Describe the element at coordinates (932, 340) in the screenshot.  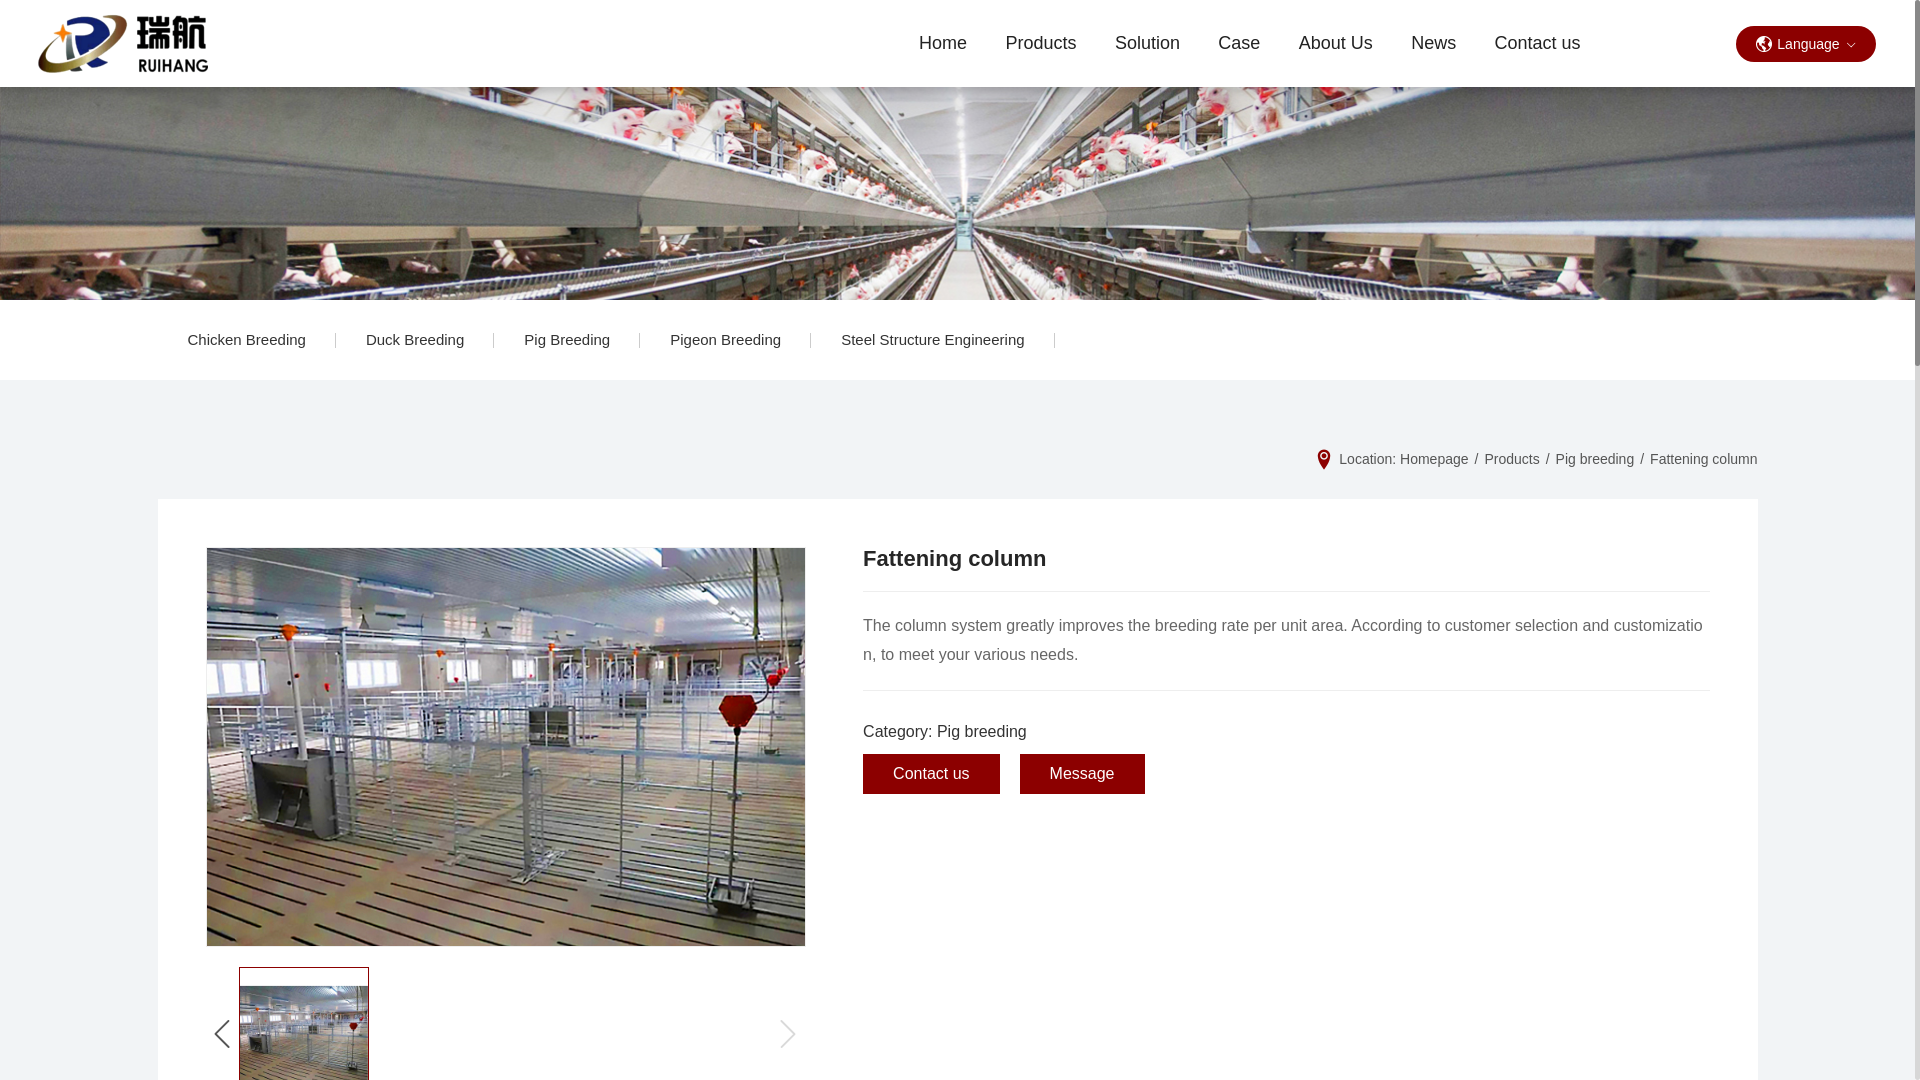
I see `Steel Structure Engineering` at that location.